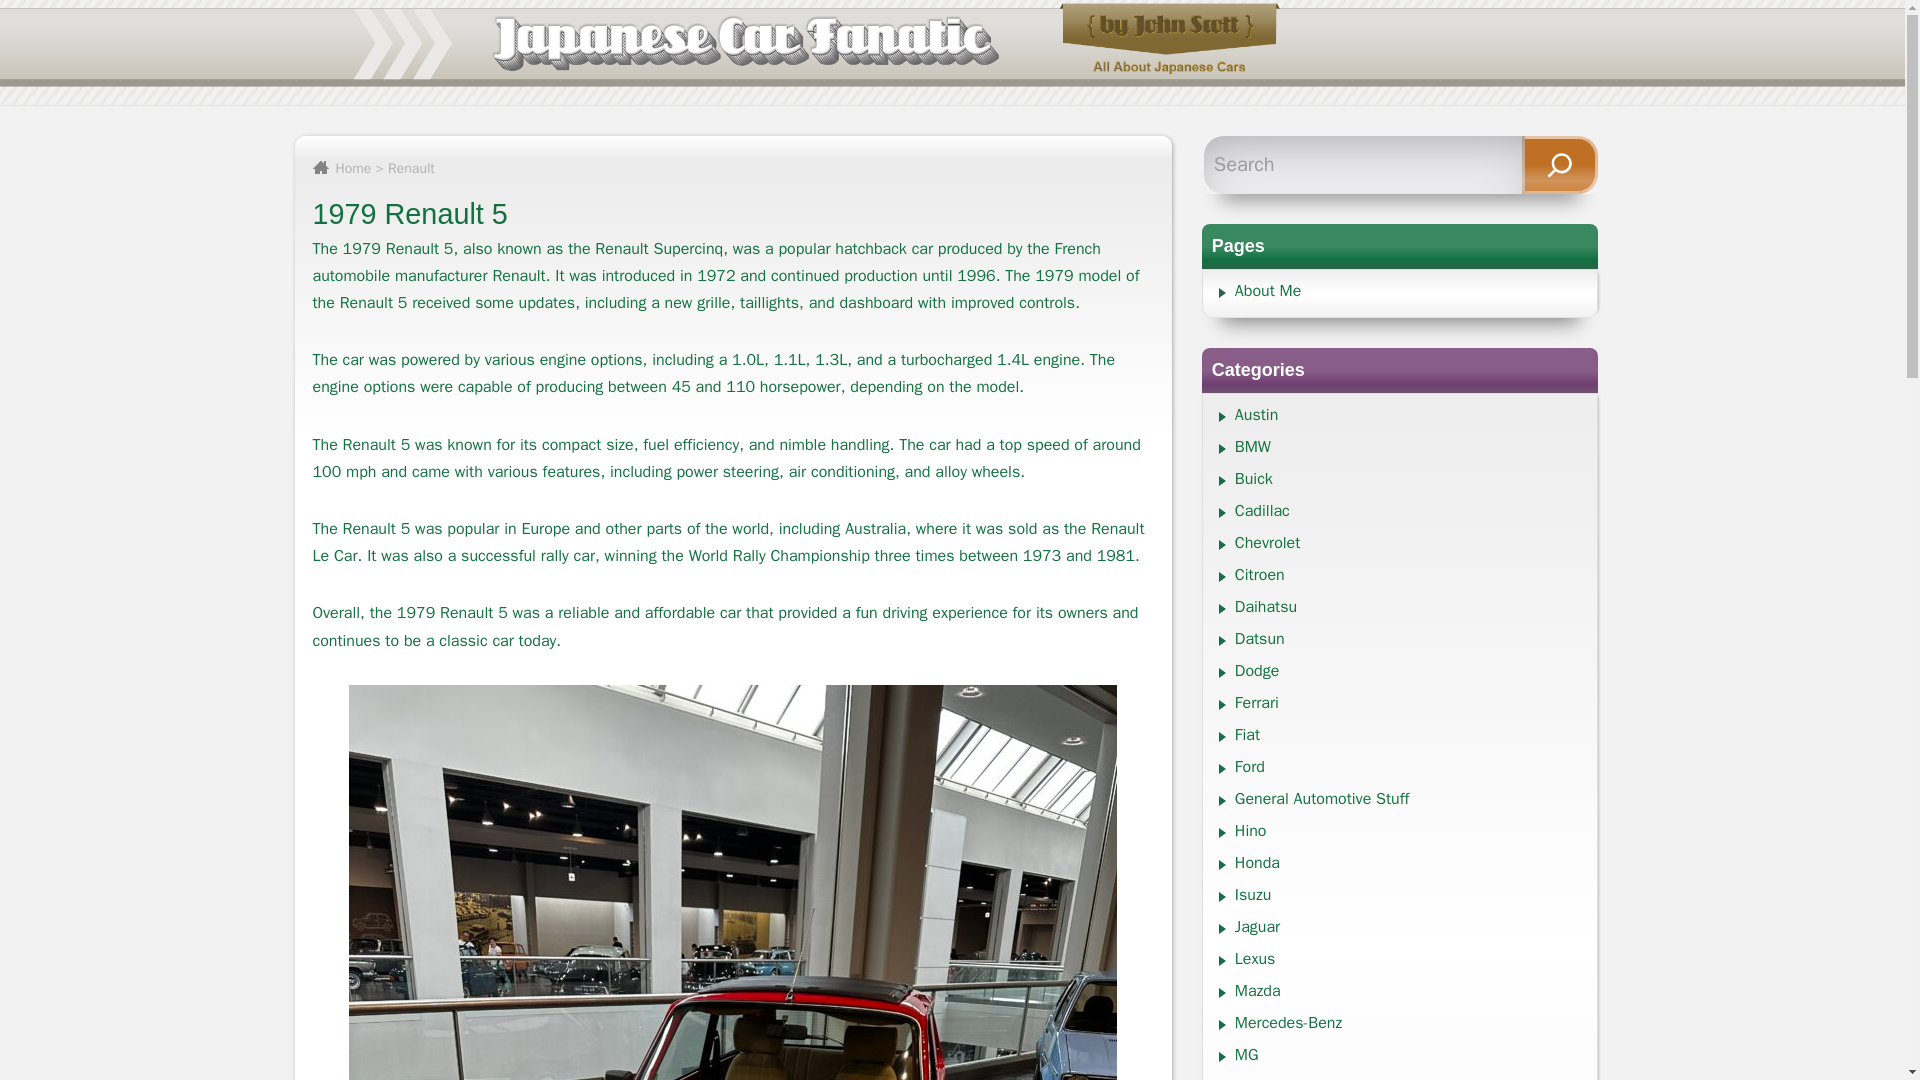  Describe the element at coordinates (1266, 542) in the screenshot. I see `Chevrolet` at that location.